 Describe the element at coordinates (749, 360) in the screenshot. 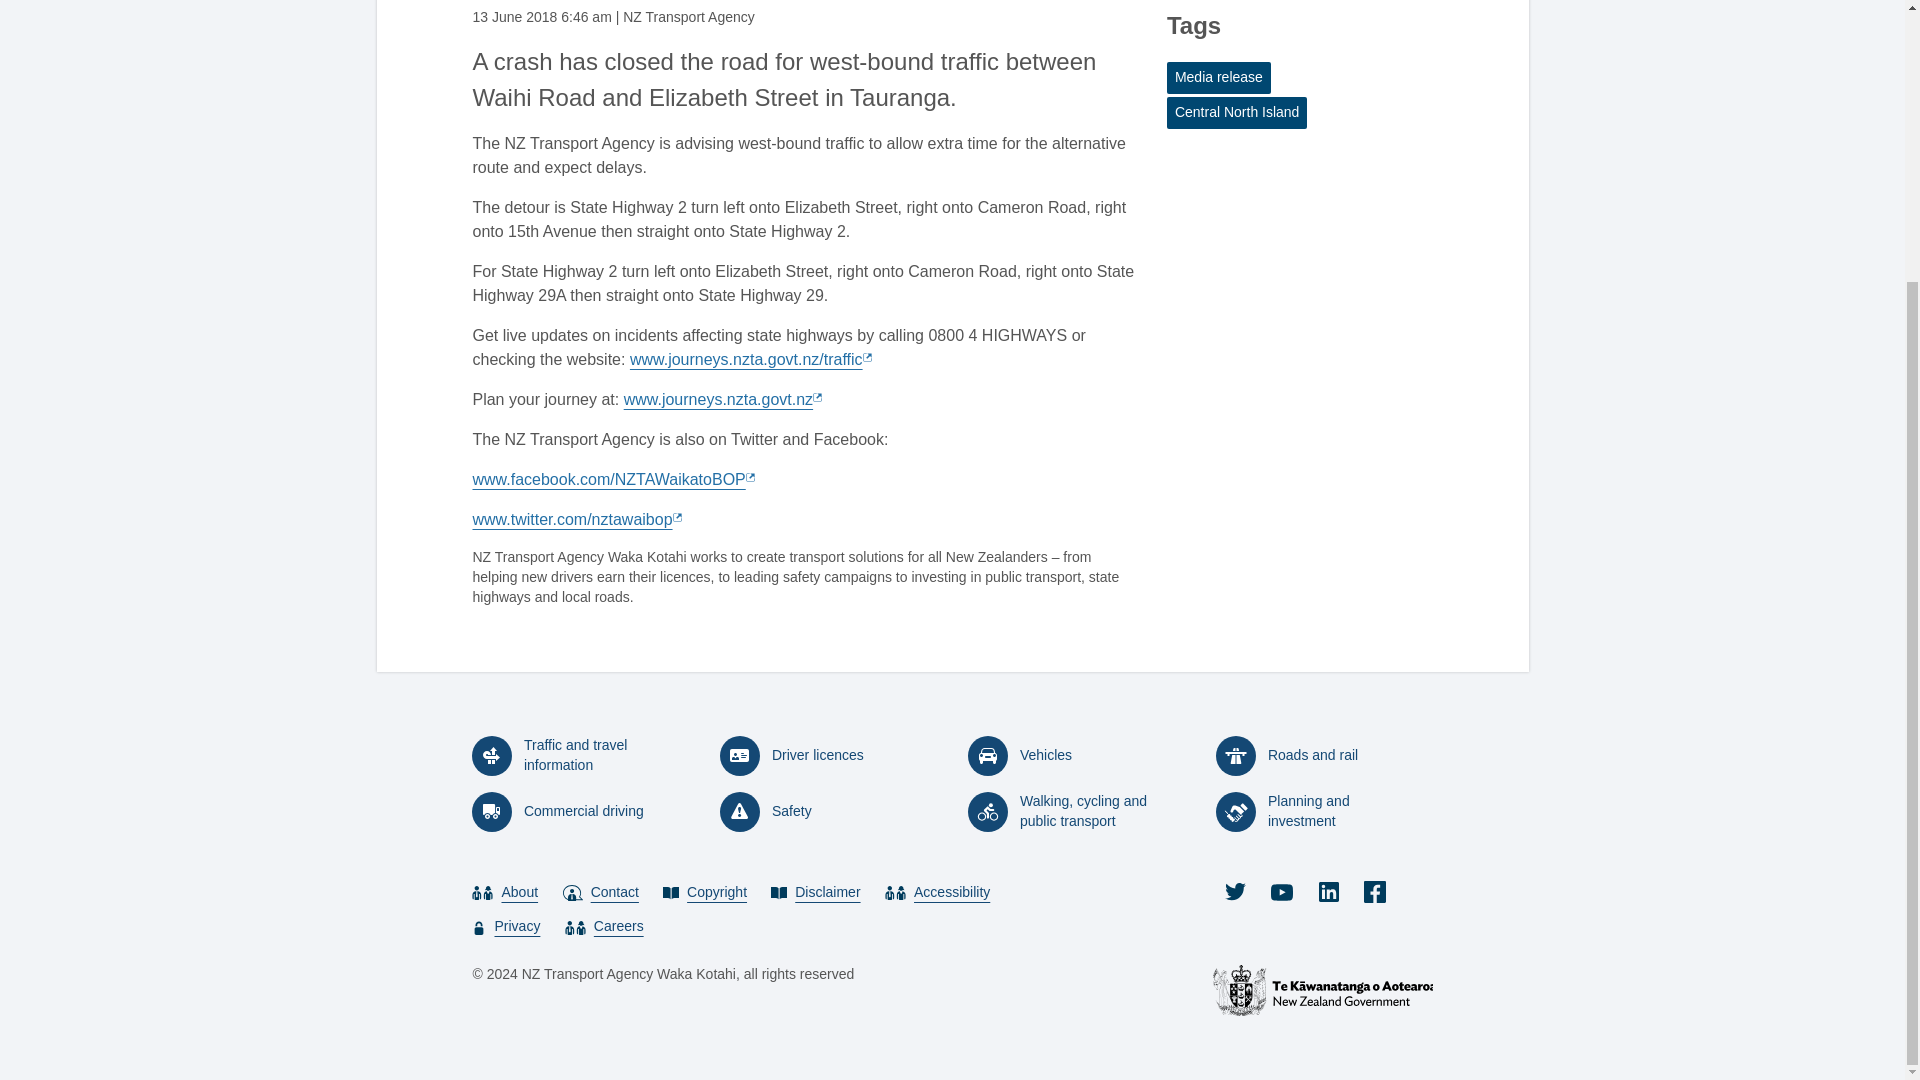

I see `Link to traffic information` at that location.